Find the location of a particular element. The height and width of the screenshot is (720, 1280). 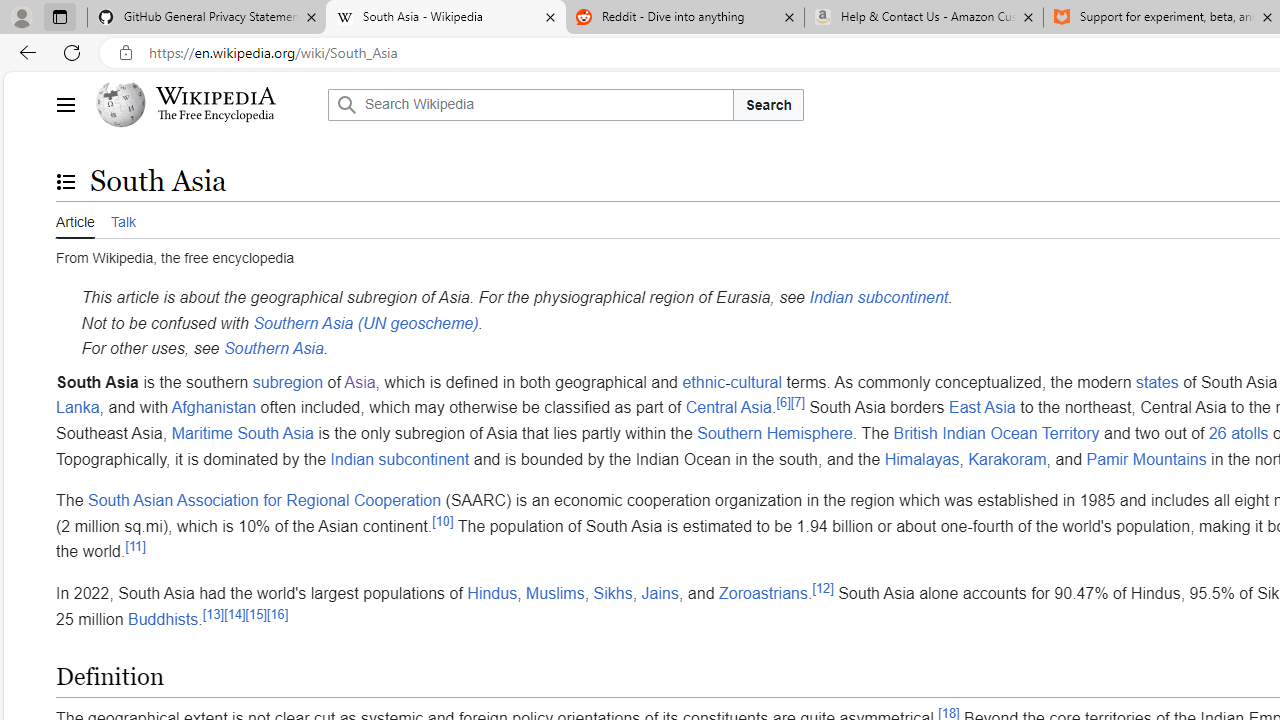

Karakoram is located at coordinates (1007, 459).